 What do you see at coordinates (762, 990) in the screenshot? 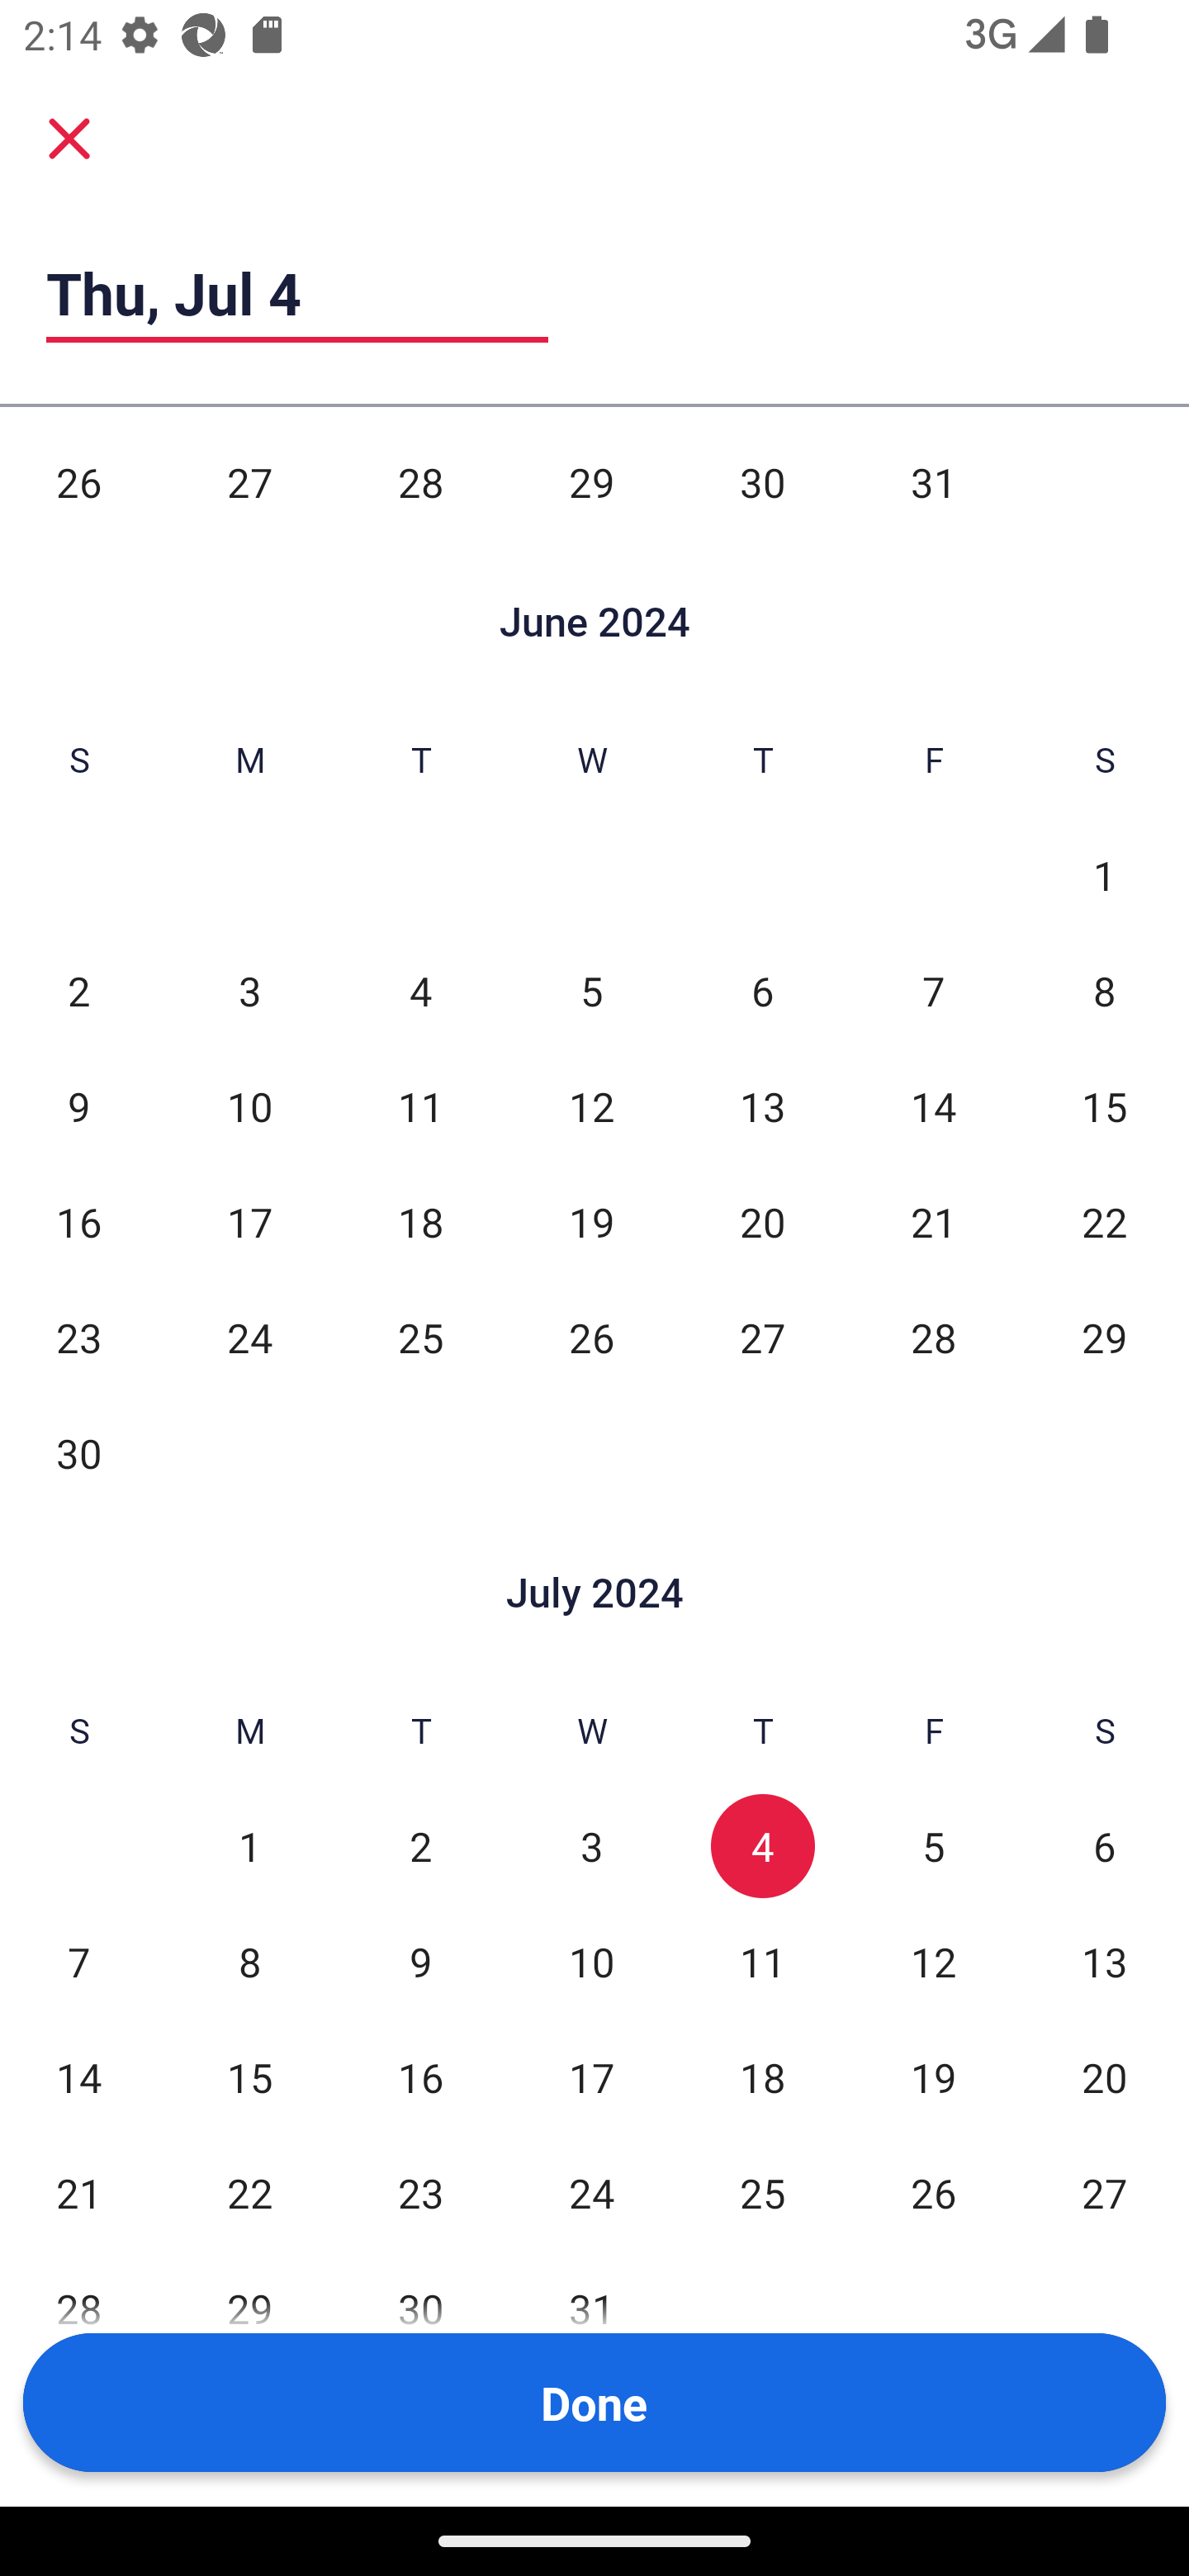
I see `6 Thu, Jun 6, Not Selected` at bounding box center [762, 990].